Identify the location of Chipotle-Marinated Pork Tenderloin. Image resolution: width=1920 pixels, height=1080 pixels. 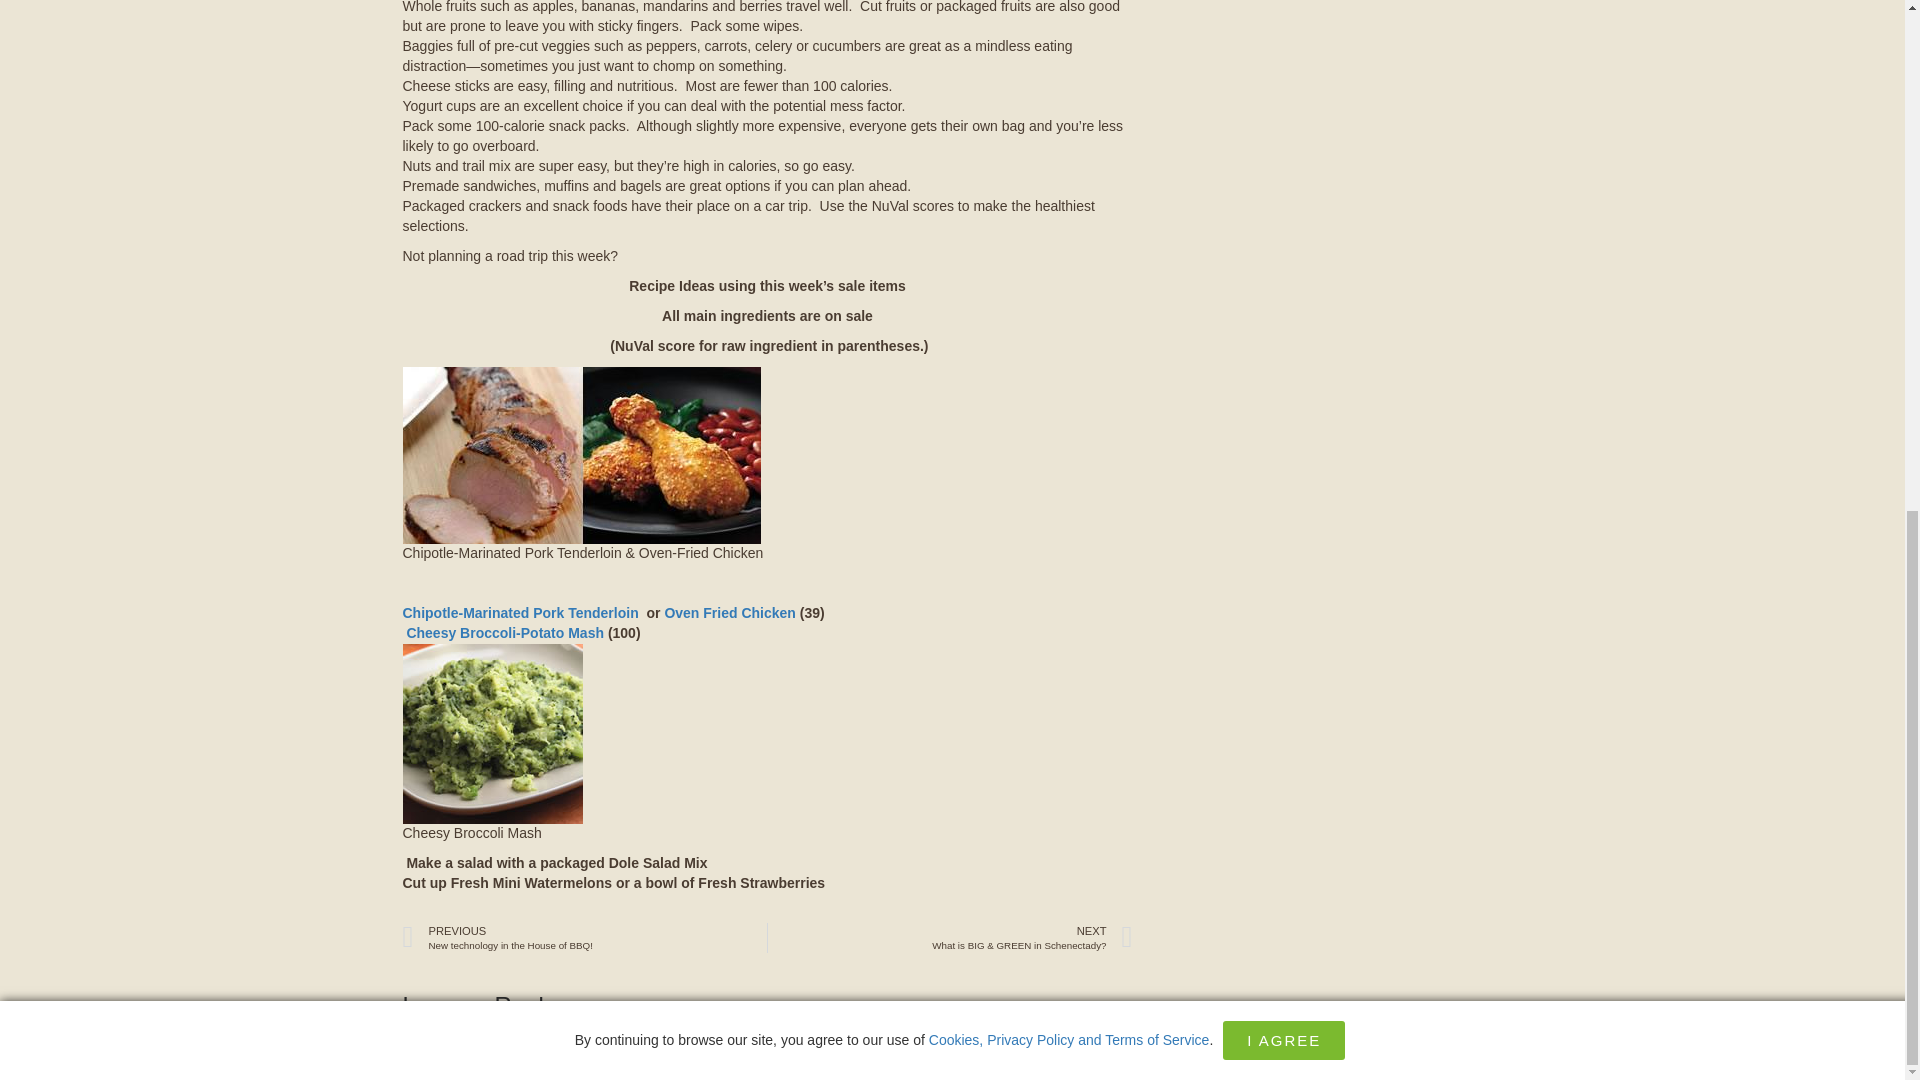
(580, 456).